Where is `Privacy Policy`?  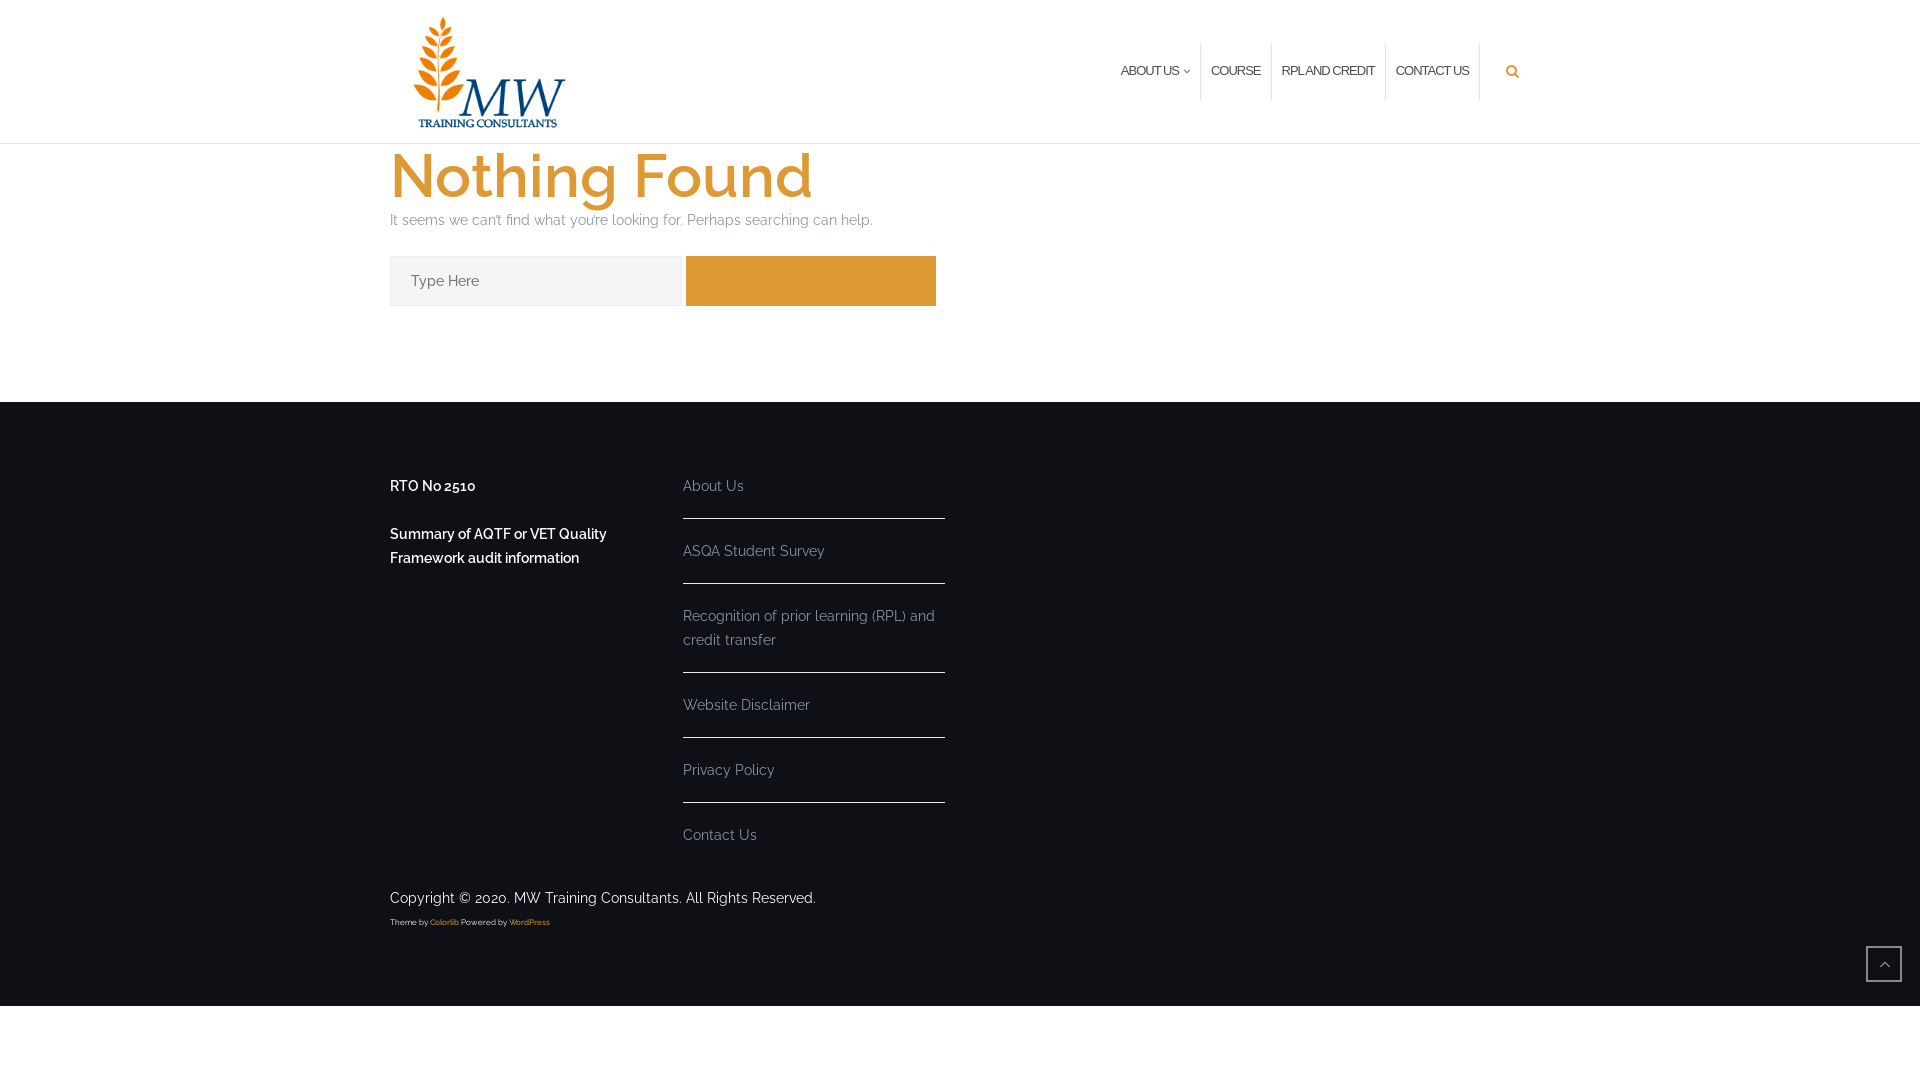 Privacy Policy is located at coordinates (728, 770).